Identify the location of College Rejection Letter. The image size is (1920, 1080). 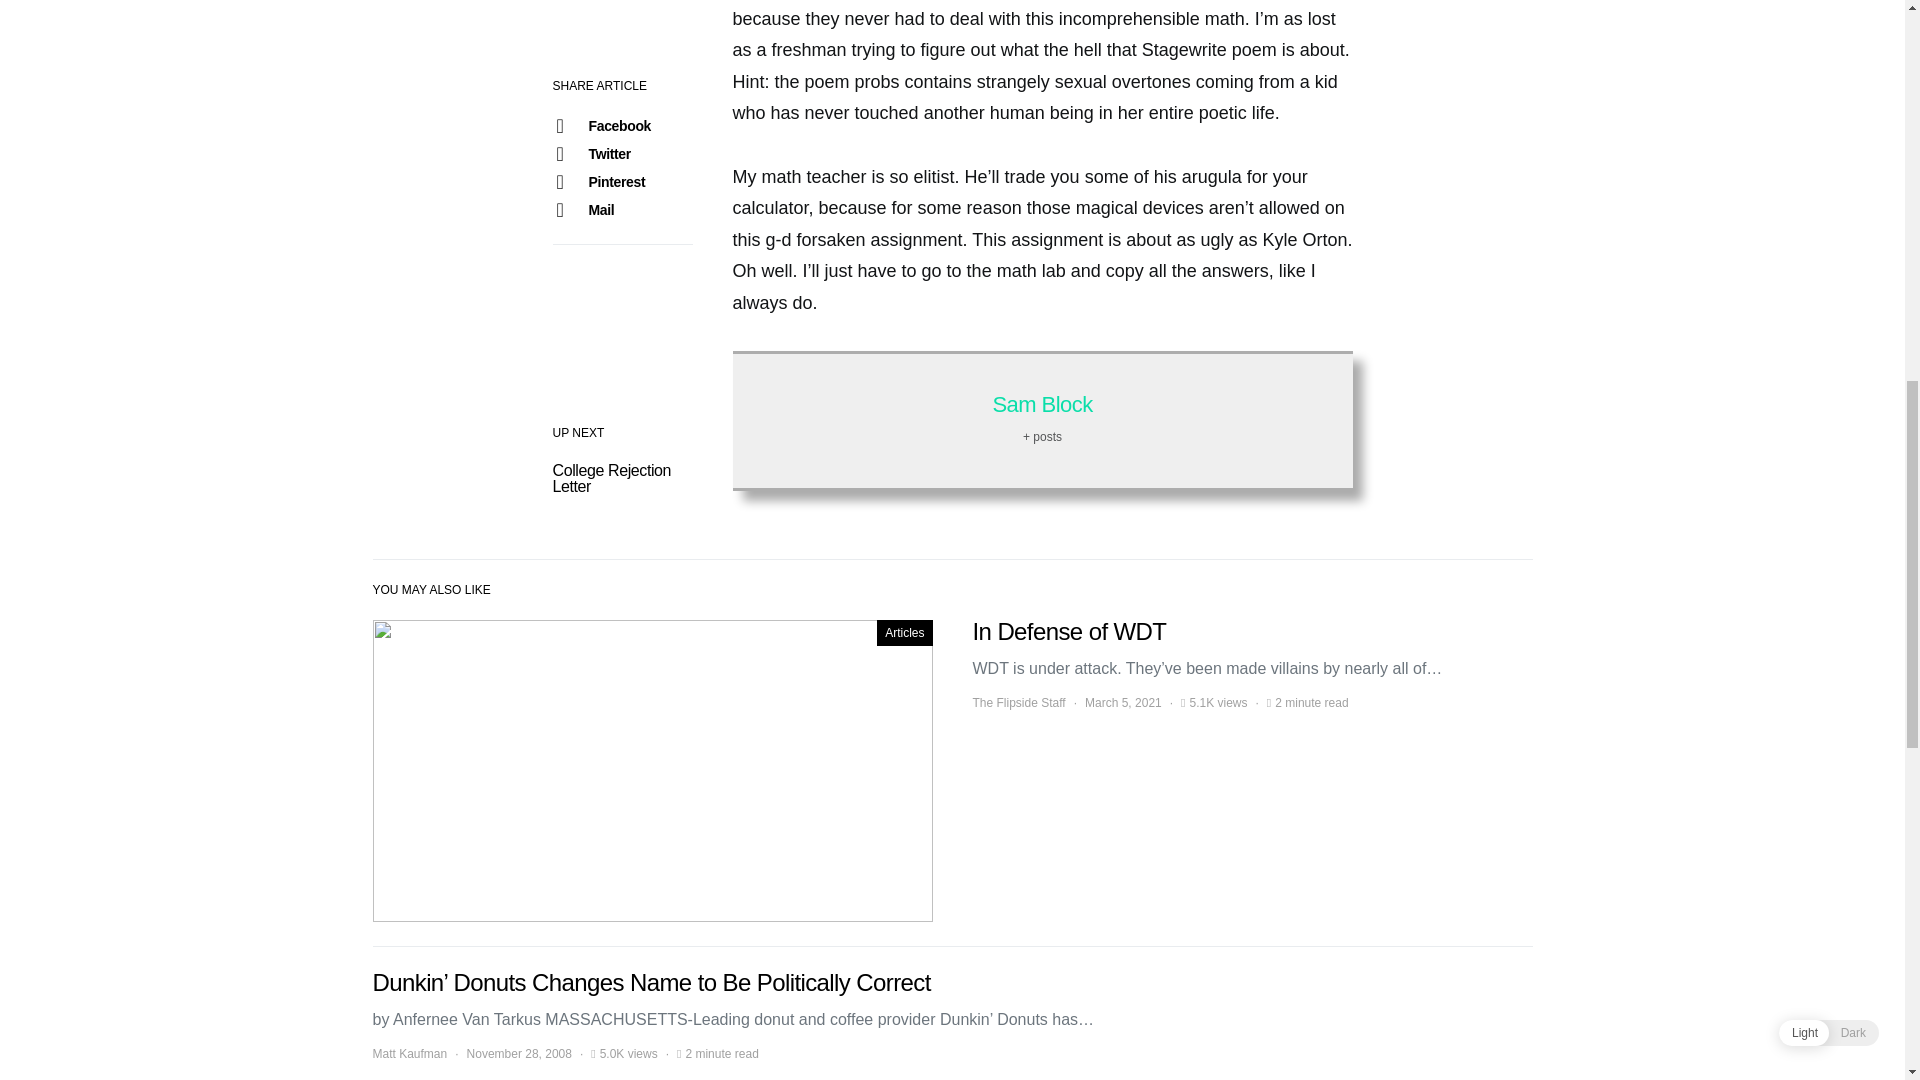
(611, 478).